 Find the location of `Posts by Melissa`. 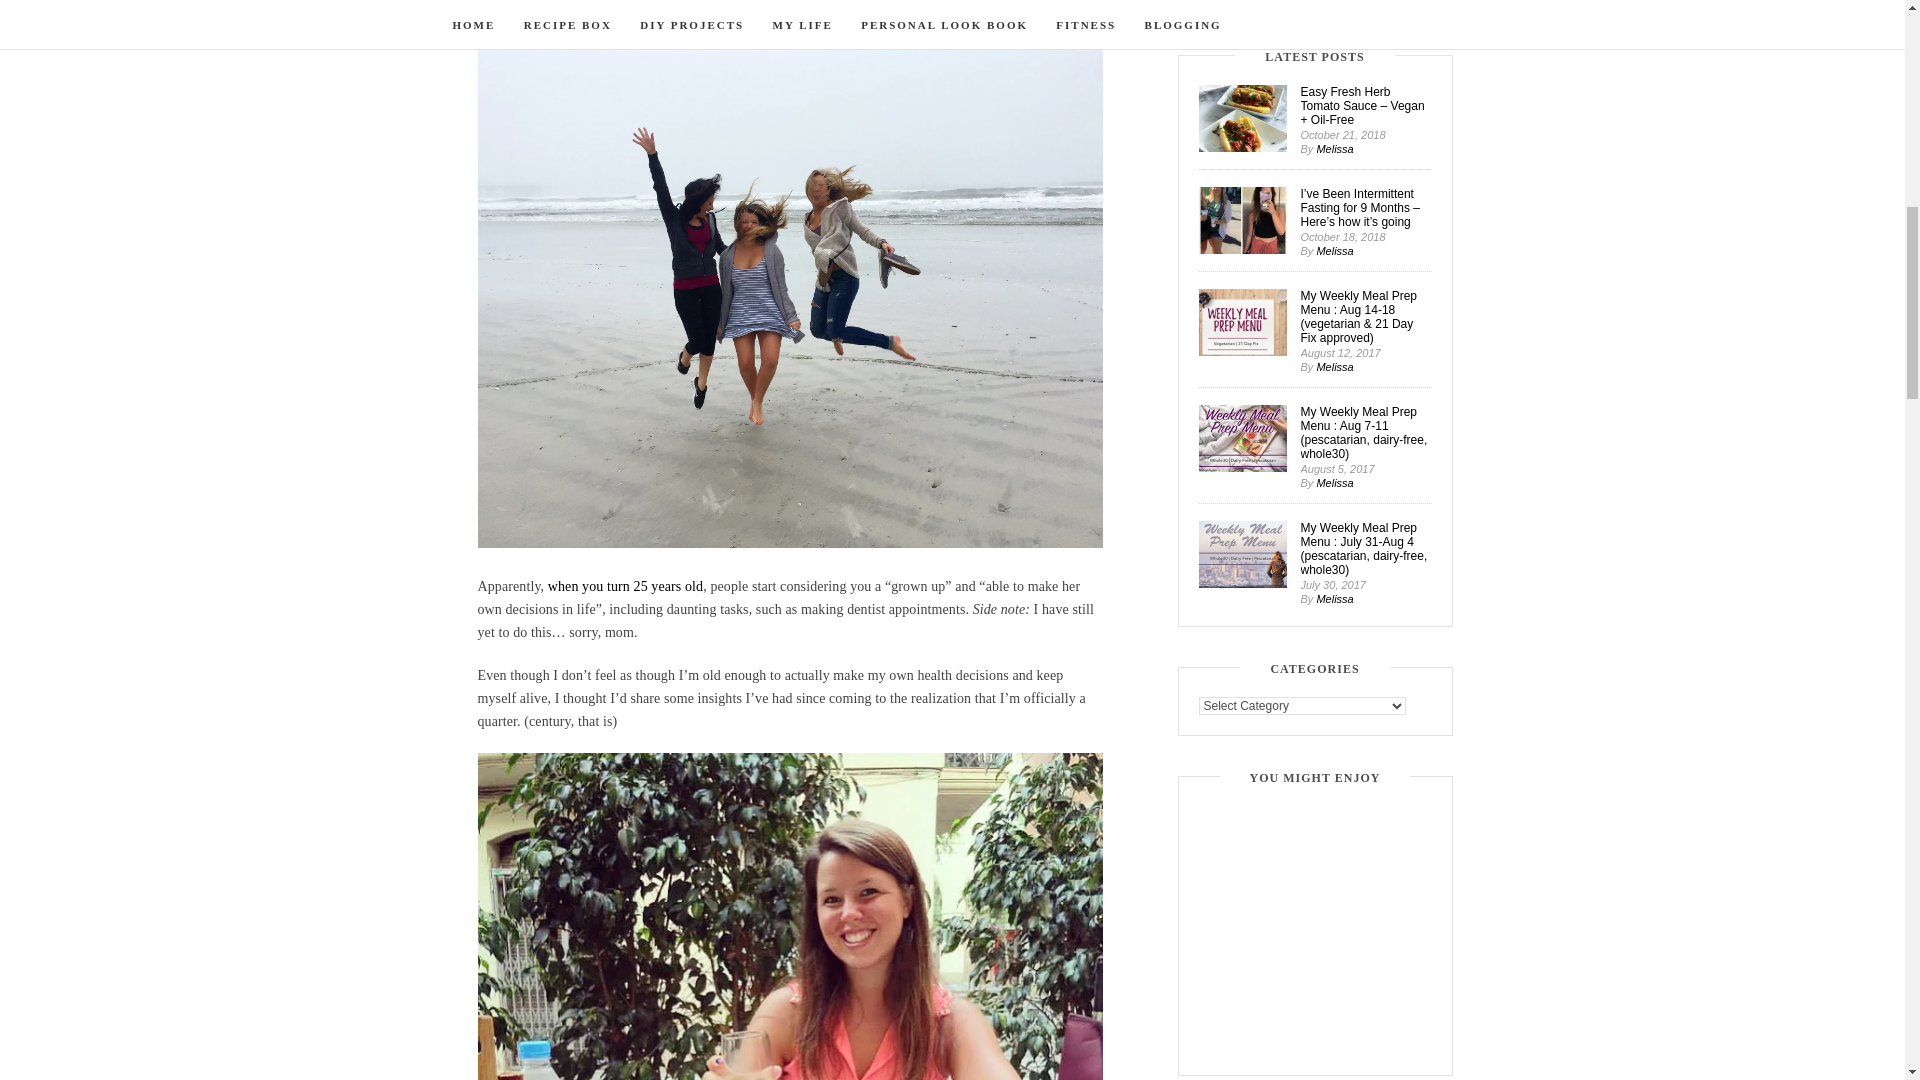

Posts by Melissa is located at coordinates (1334, 148).